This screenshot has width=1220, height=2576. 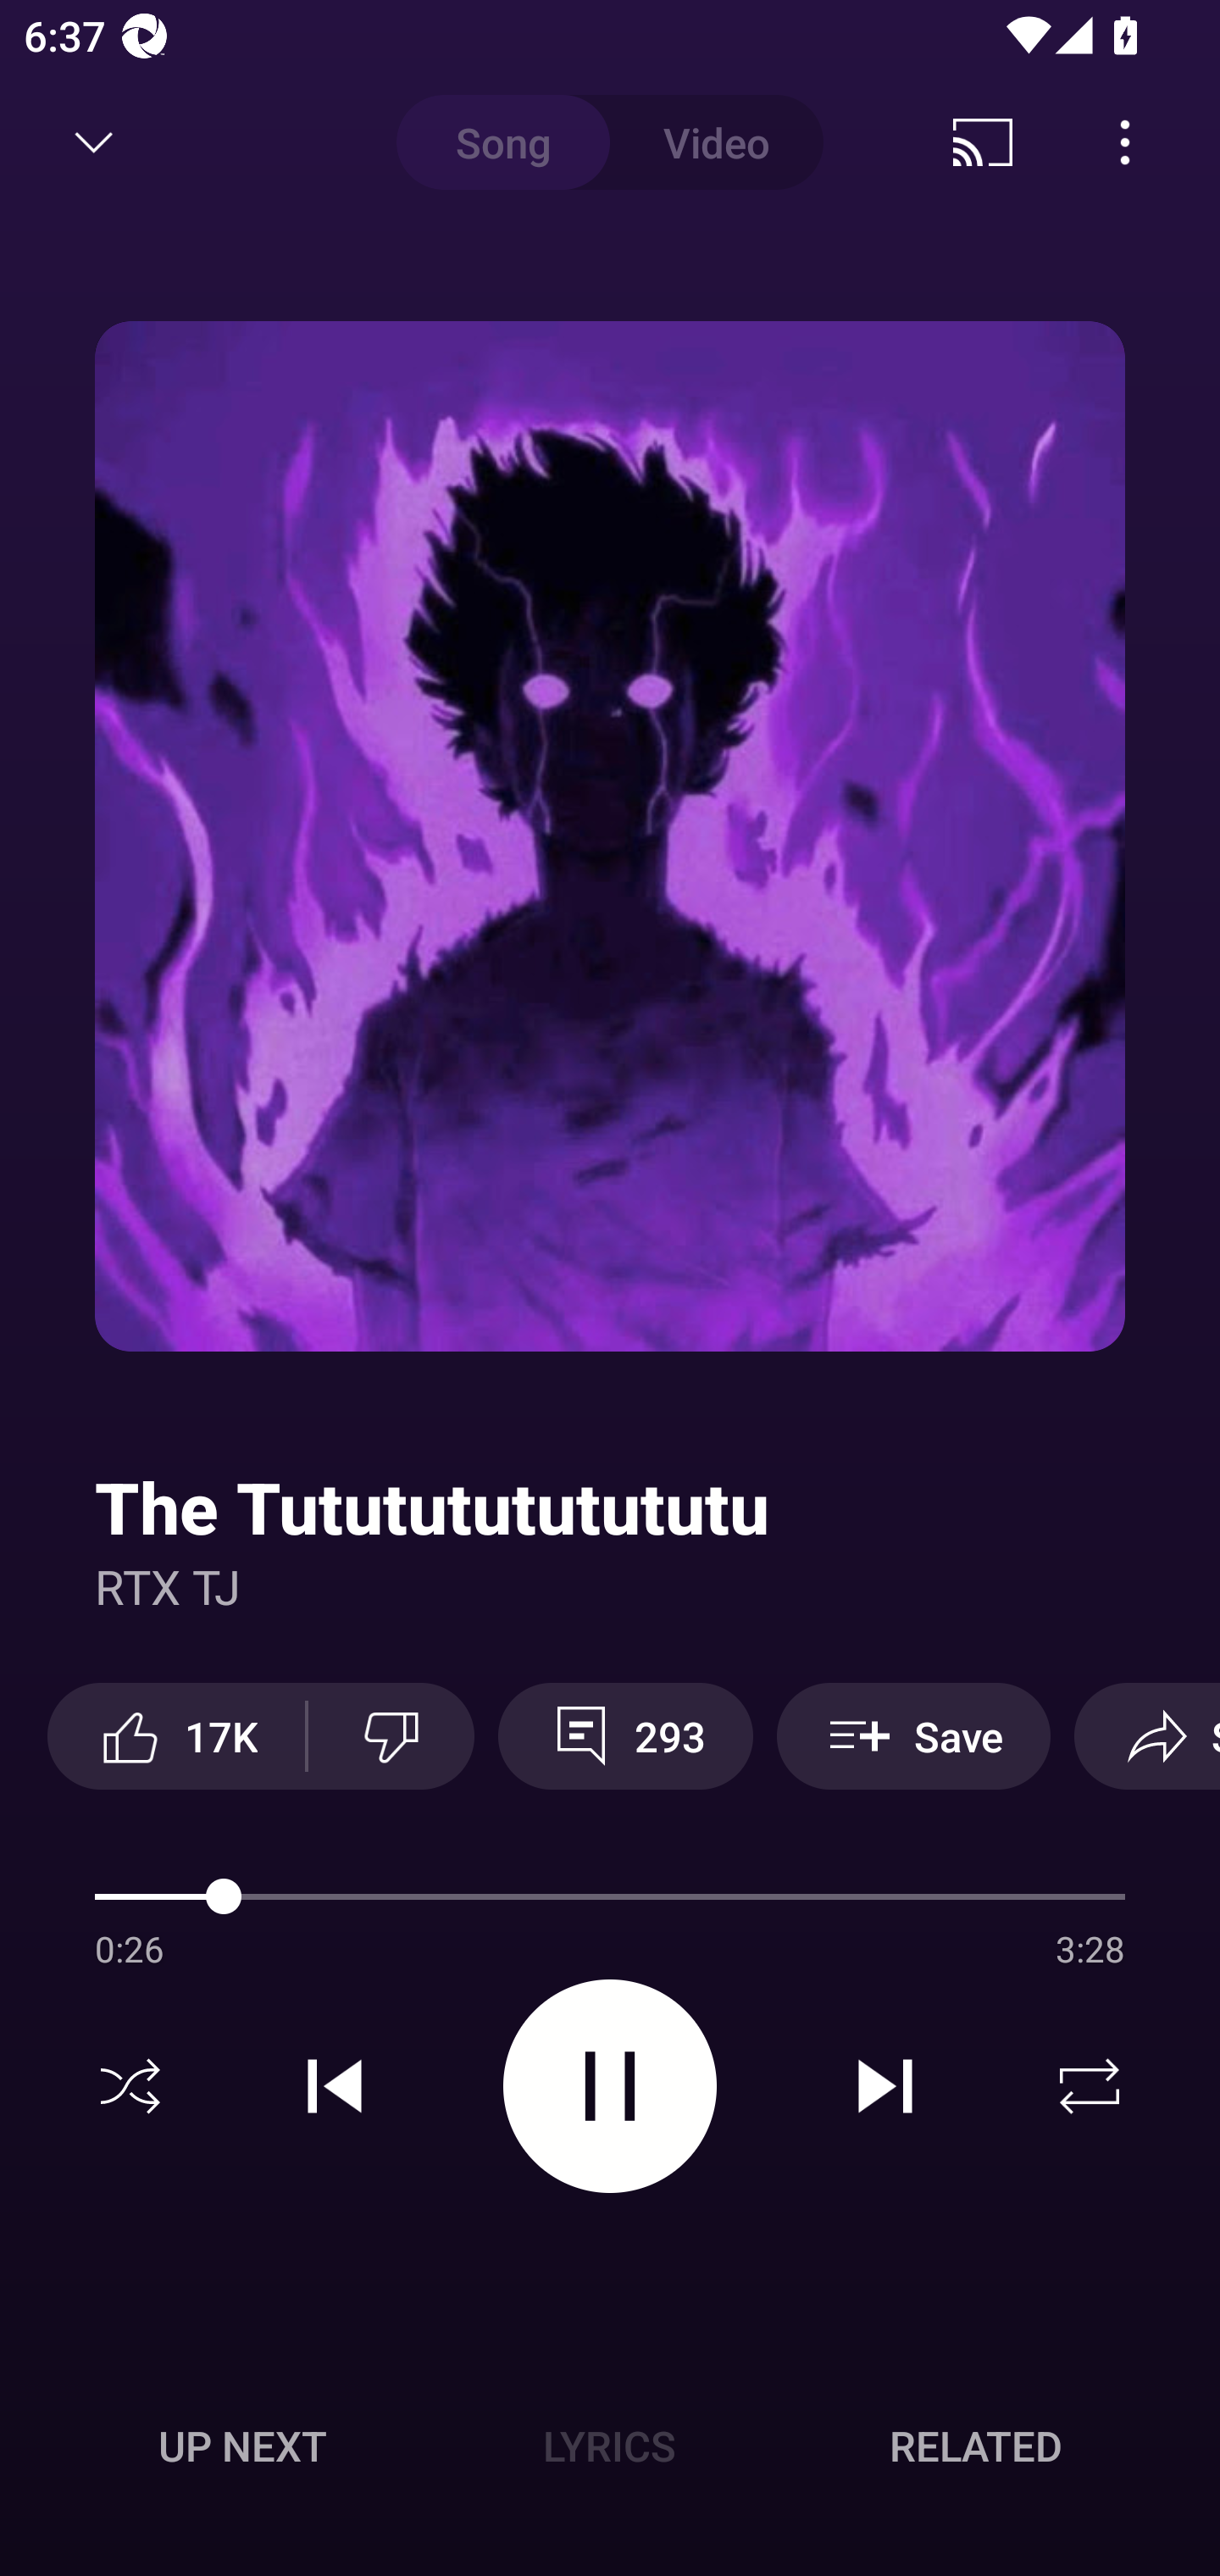 What do you see at coordinates (1090, 2086) in the screenshot?
I see `Repeat off` at bounding box center [1090, 2086].